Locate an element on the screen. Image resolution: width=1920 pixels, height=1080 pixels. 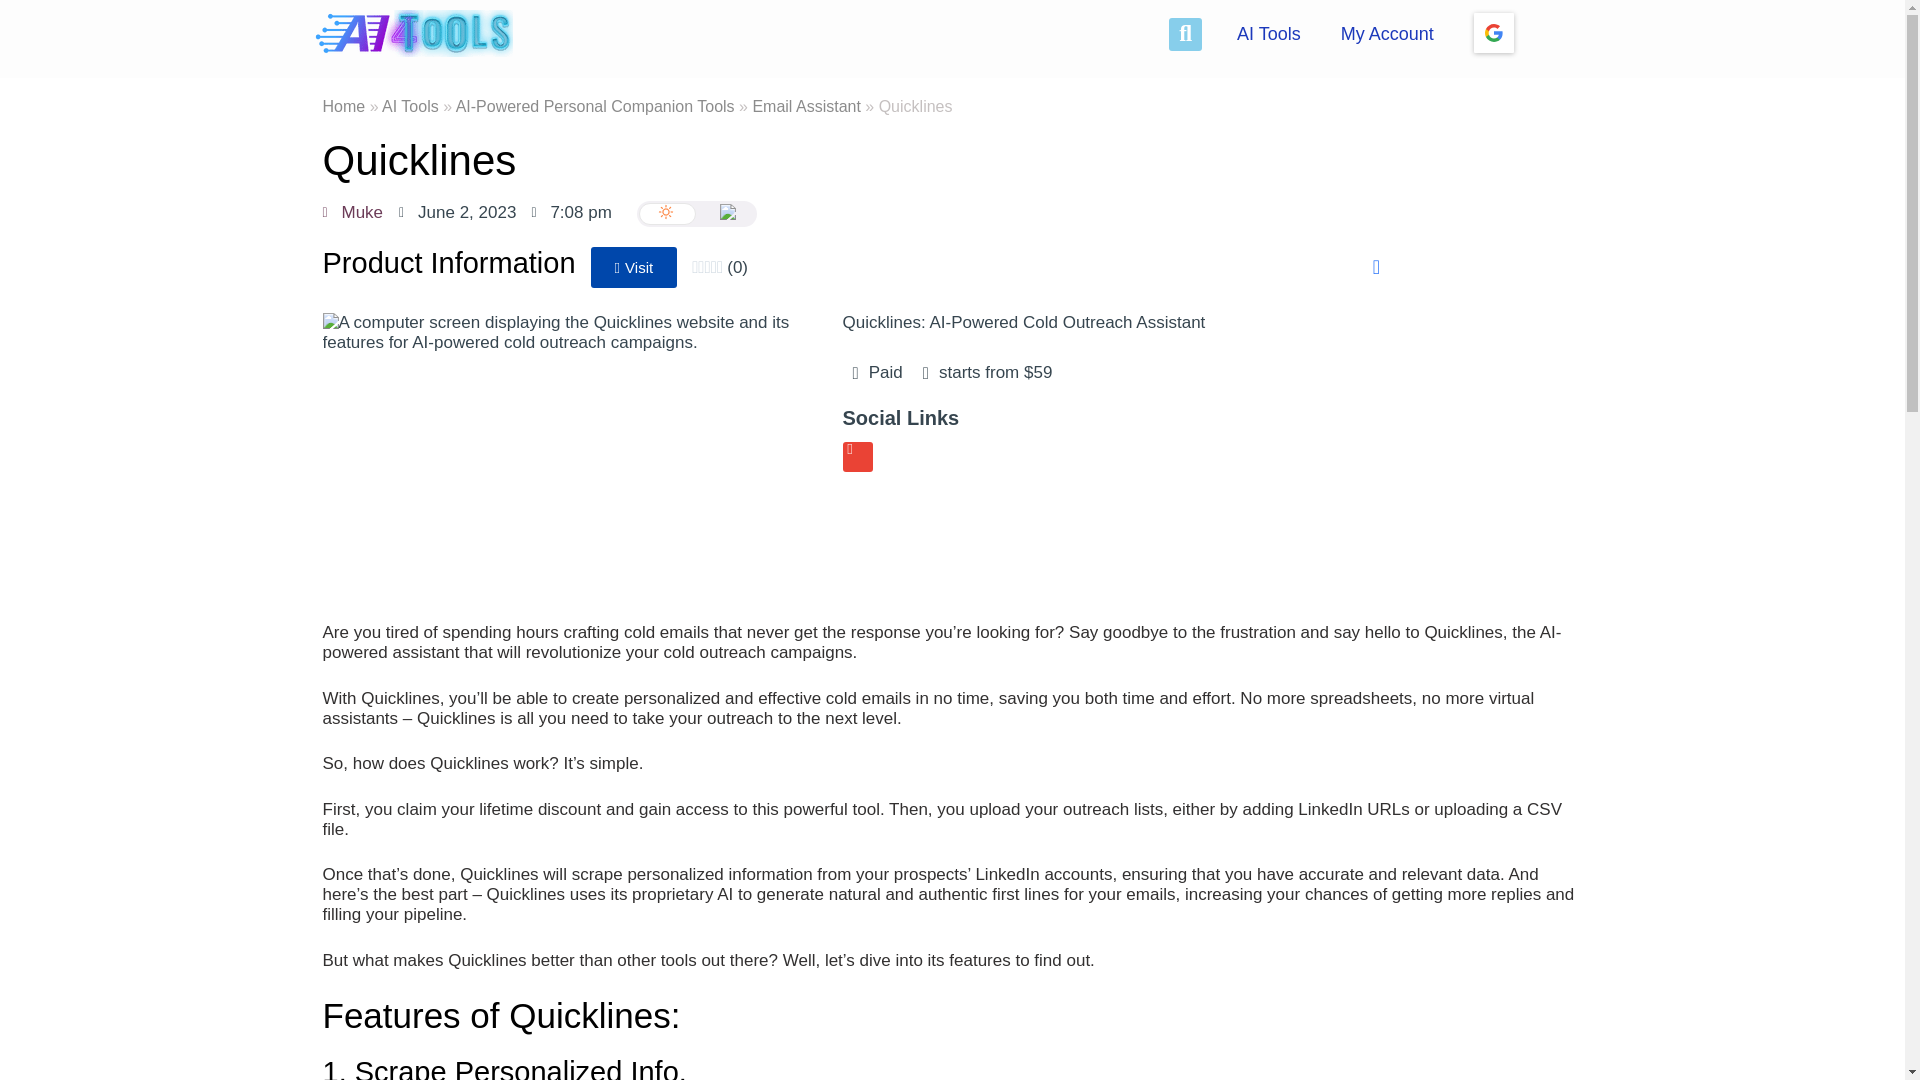
AI Tools is located at coordinates (410, 106).